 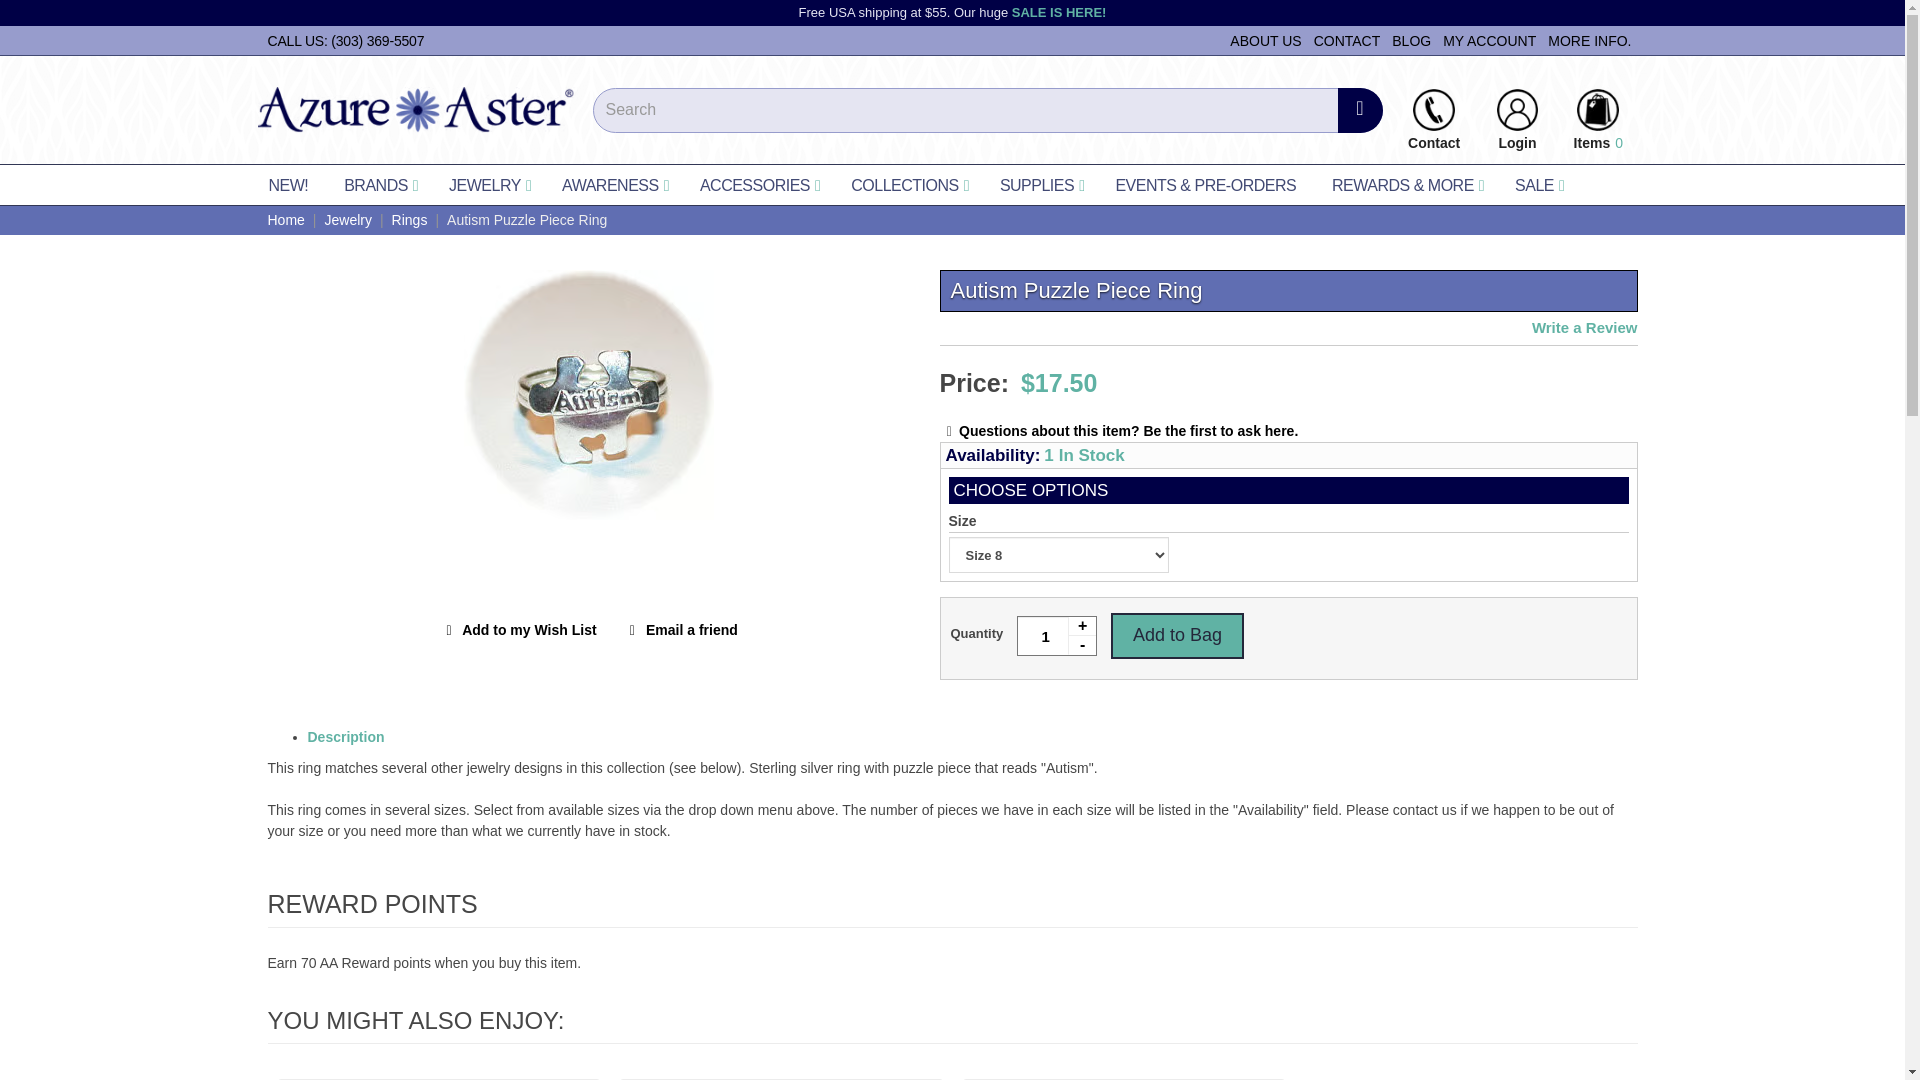 What do you see at coordinates (1518, 108) in the screenshot?
I see `Login to Account` at bounding box center [1518, 108].